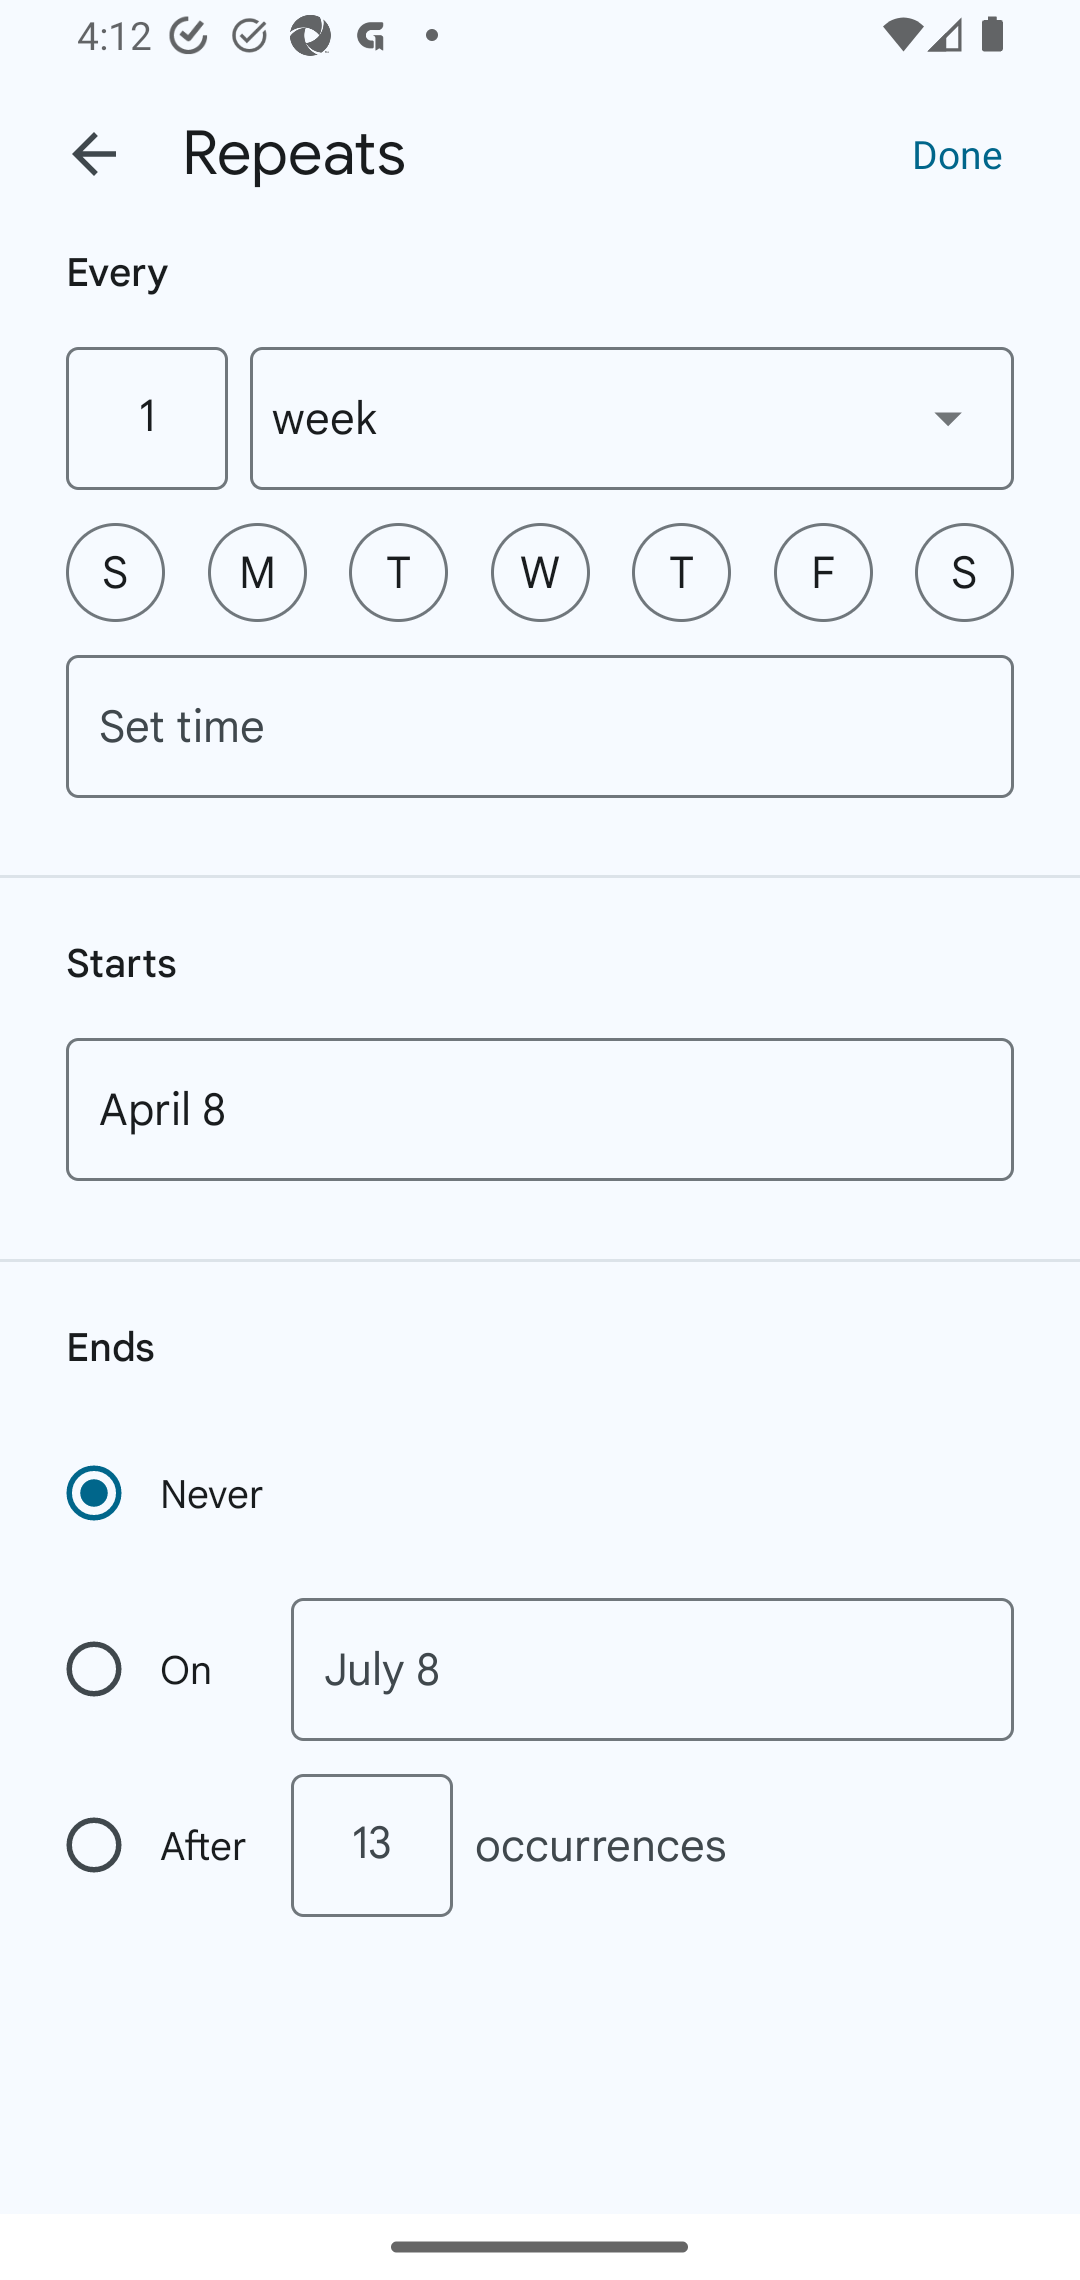 The width and height of the screenshot is (1080, 2280). What do you see at coordinates (632, 418) in the screenshot?
I see `week` at bounding box center [632, 418].